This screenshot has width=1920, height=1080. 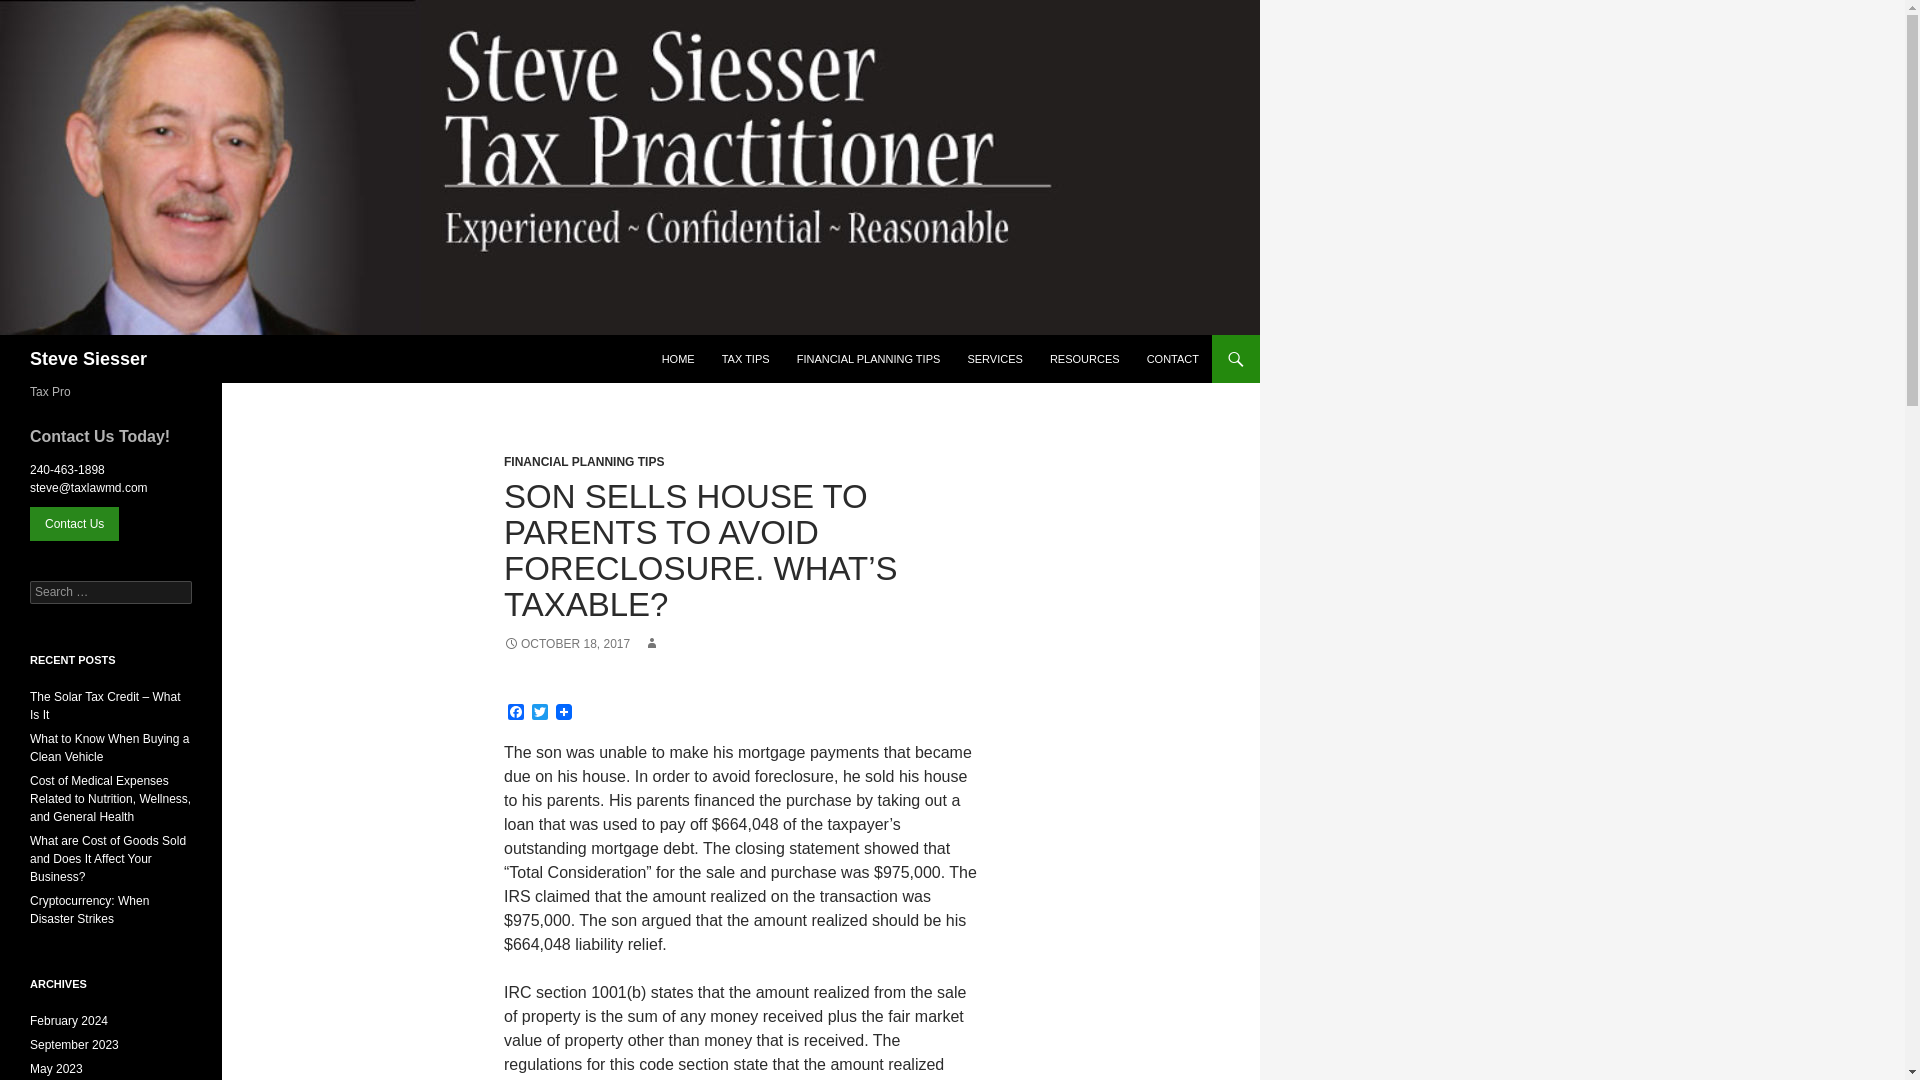 What do you see at coordinates (90, 910) in the screenshot?
I see `Cryptocurrency: When Disaster Strikes` at bounding box center [90, 910].